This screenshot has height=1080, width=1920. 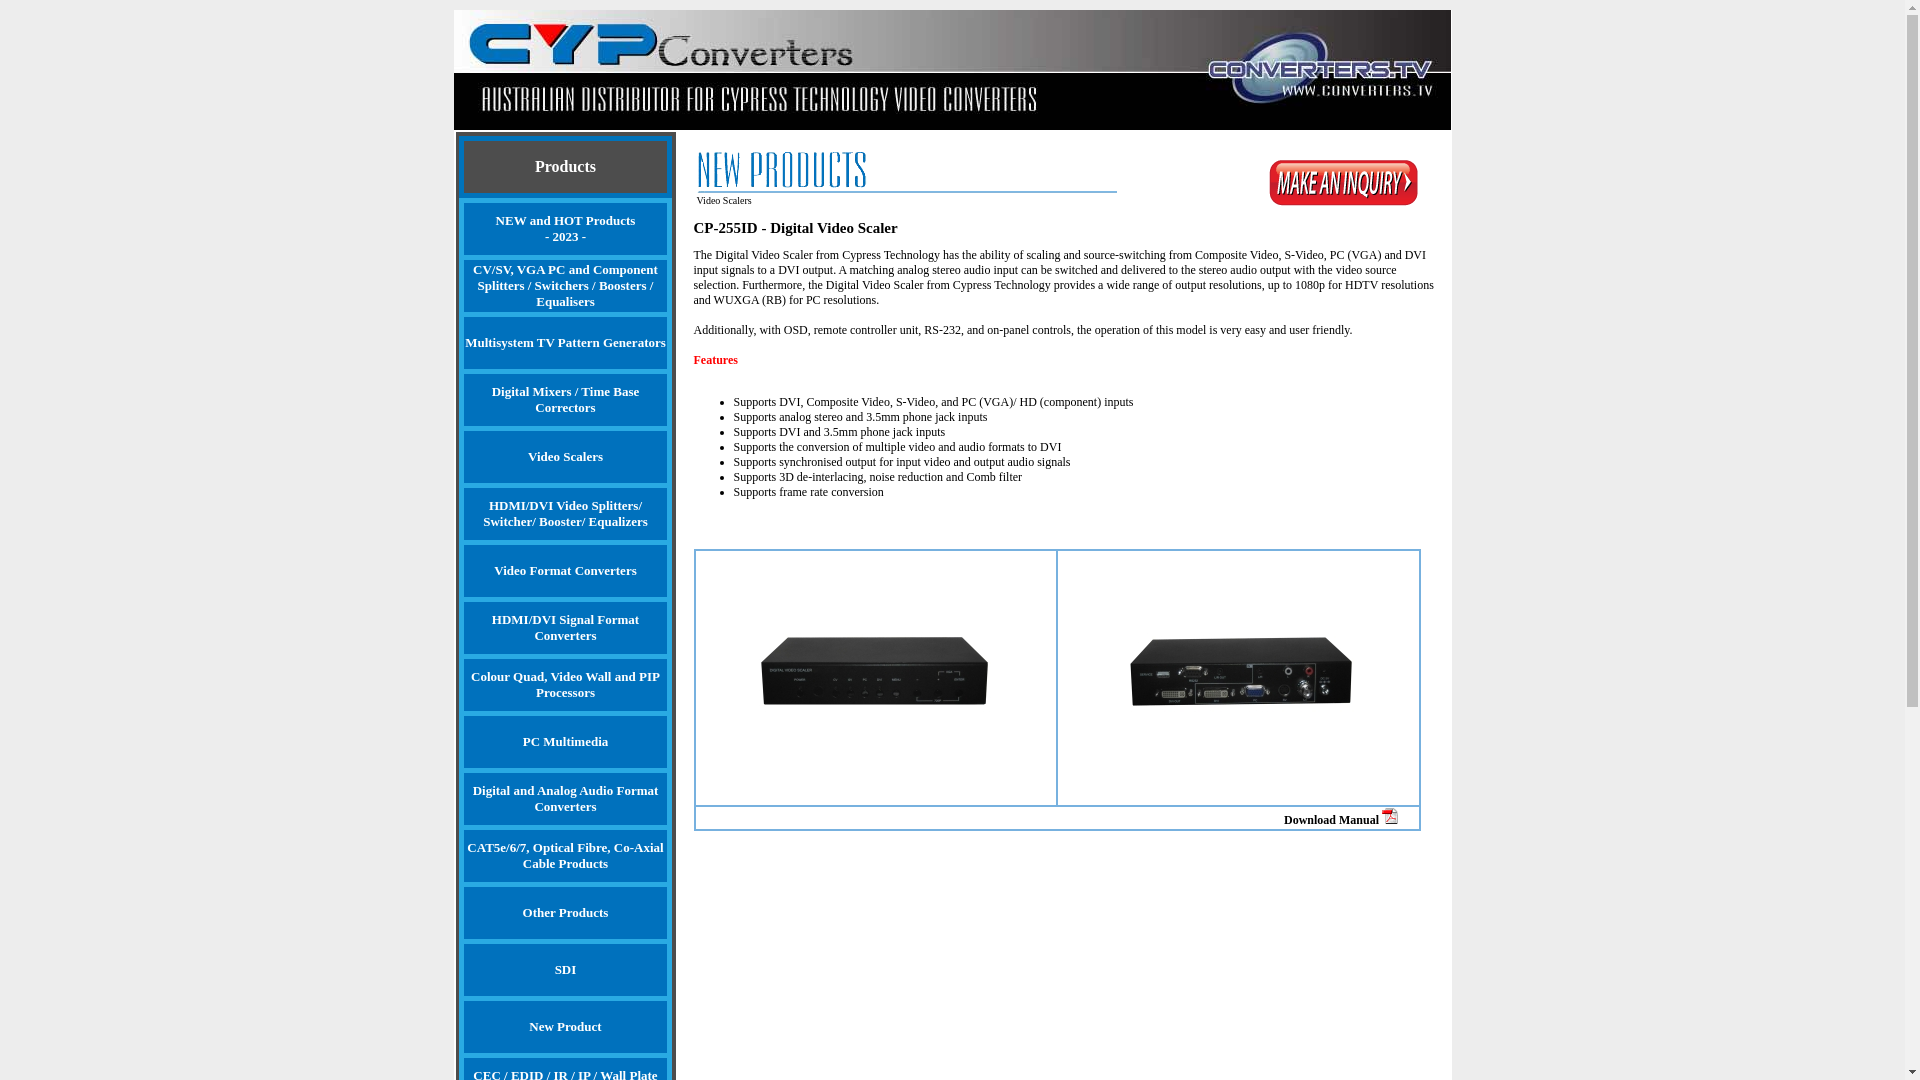 I want to click on HDMI/DVI Video Splitters/ Switcher/ Booster/ Equalizers, so click(x=566, y=514).